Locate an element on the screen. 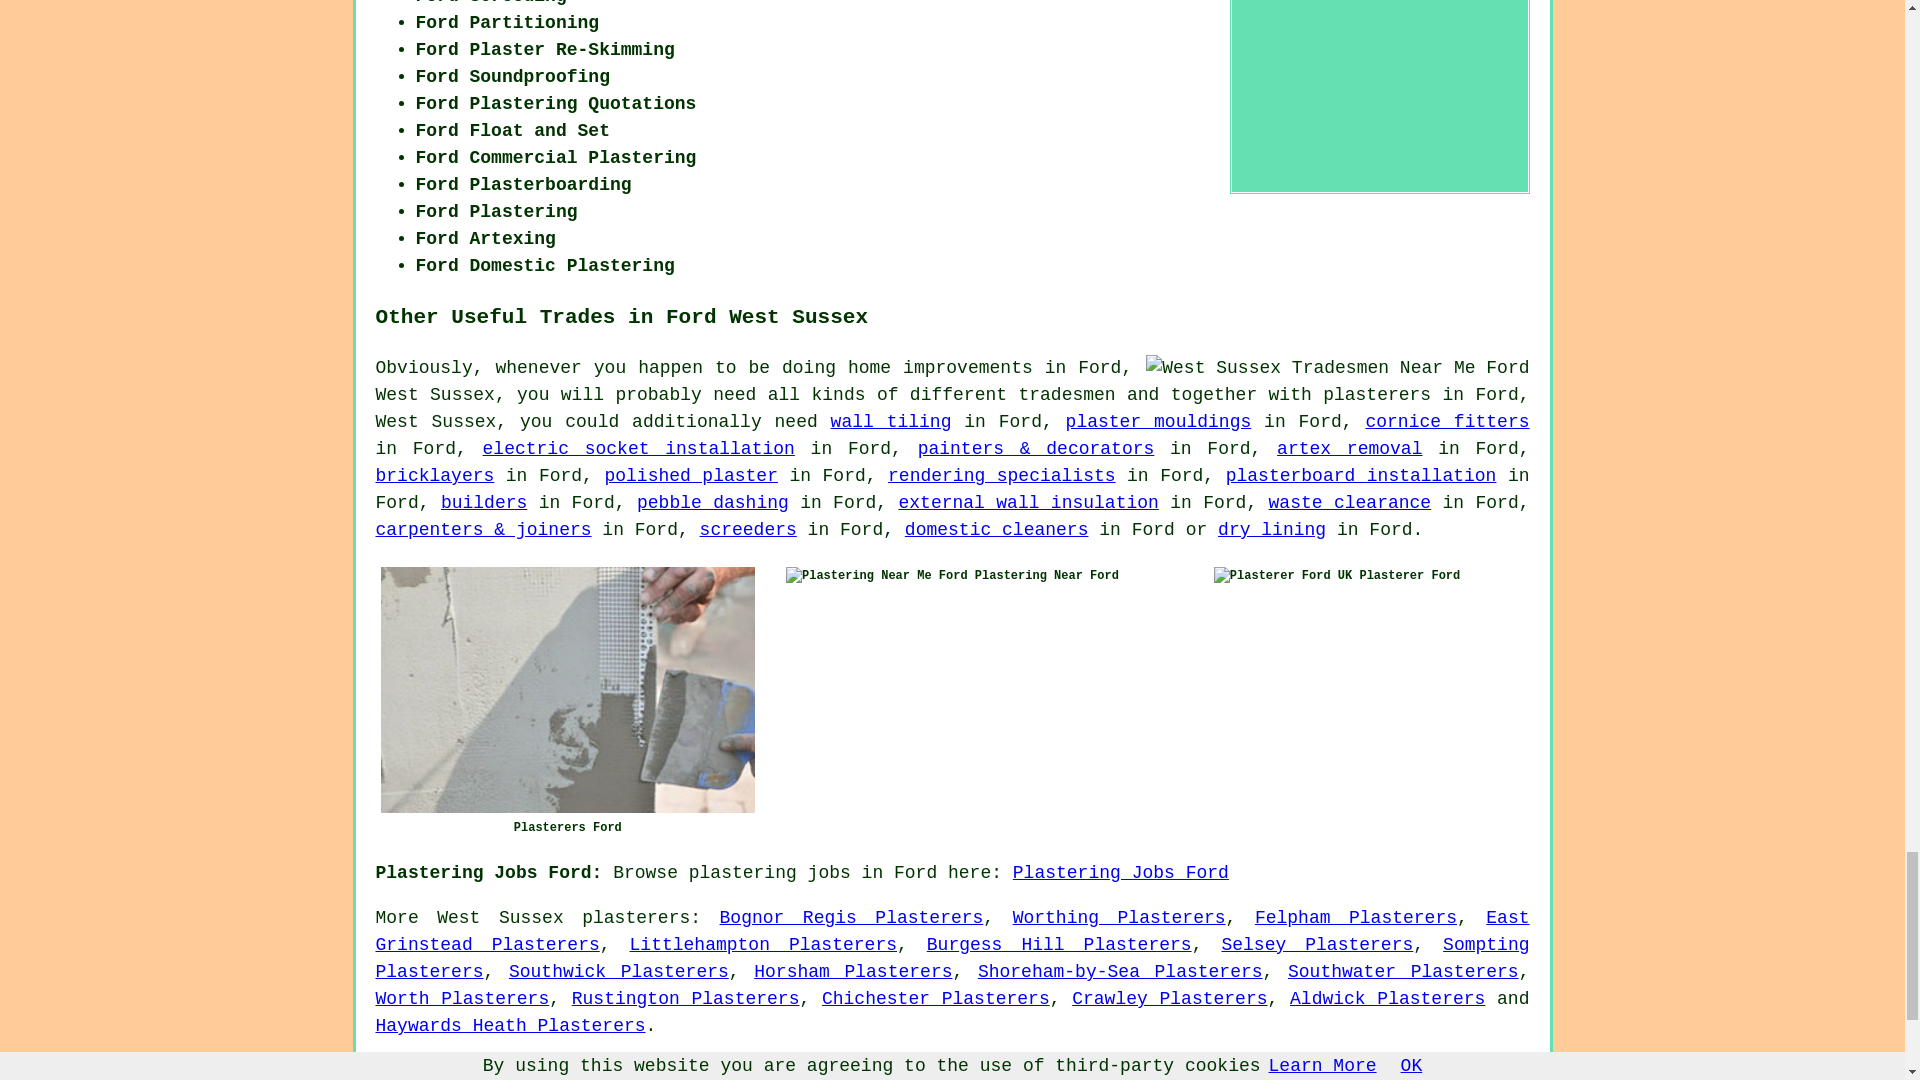 The image size is (1920, 1080). West Sussex Tradesmen Near Me Ford is located at coordinates (1337, 368).